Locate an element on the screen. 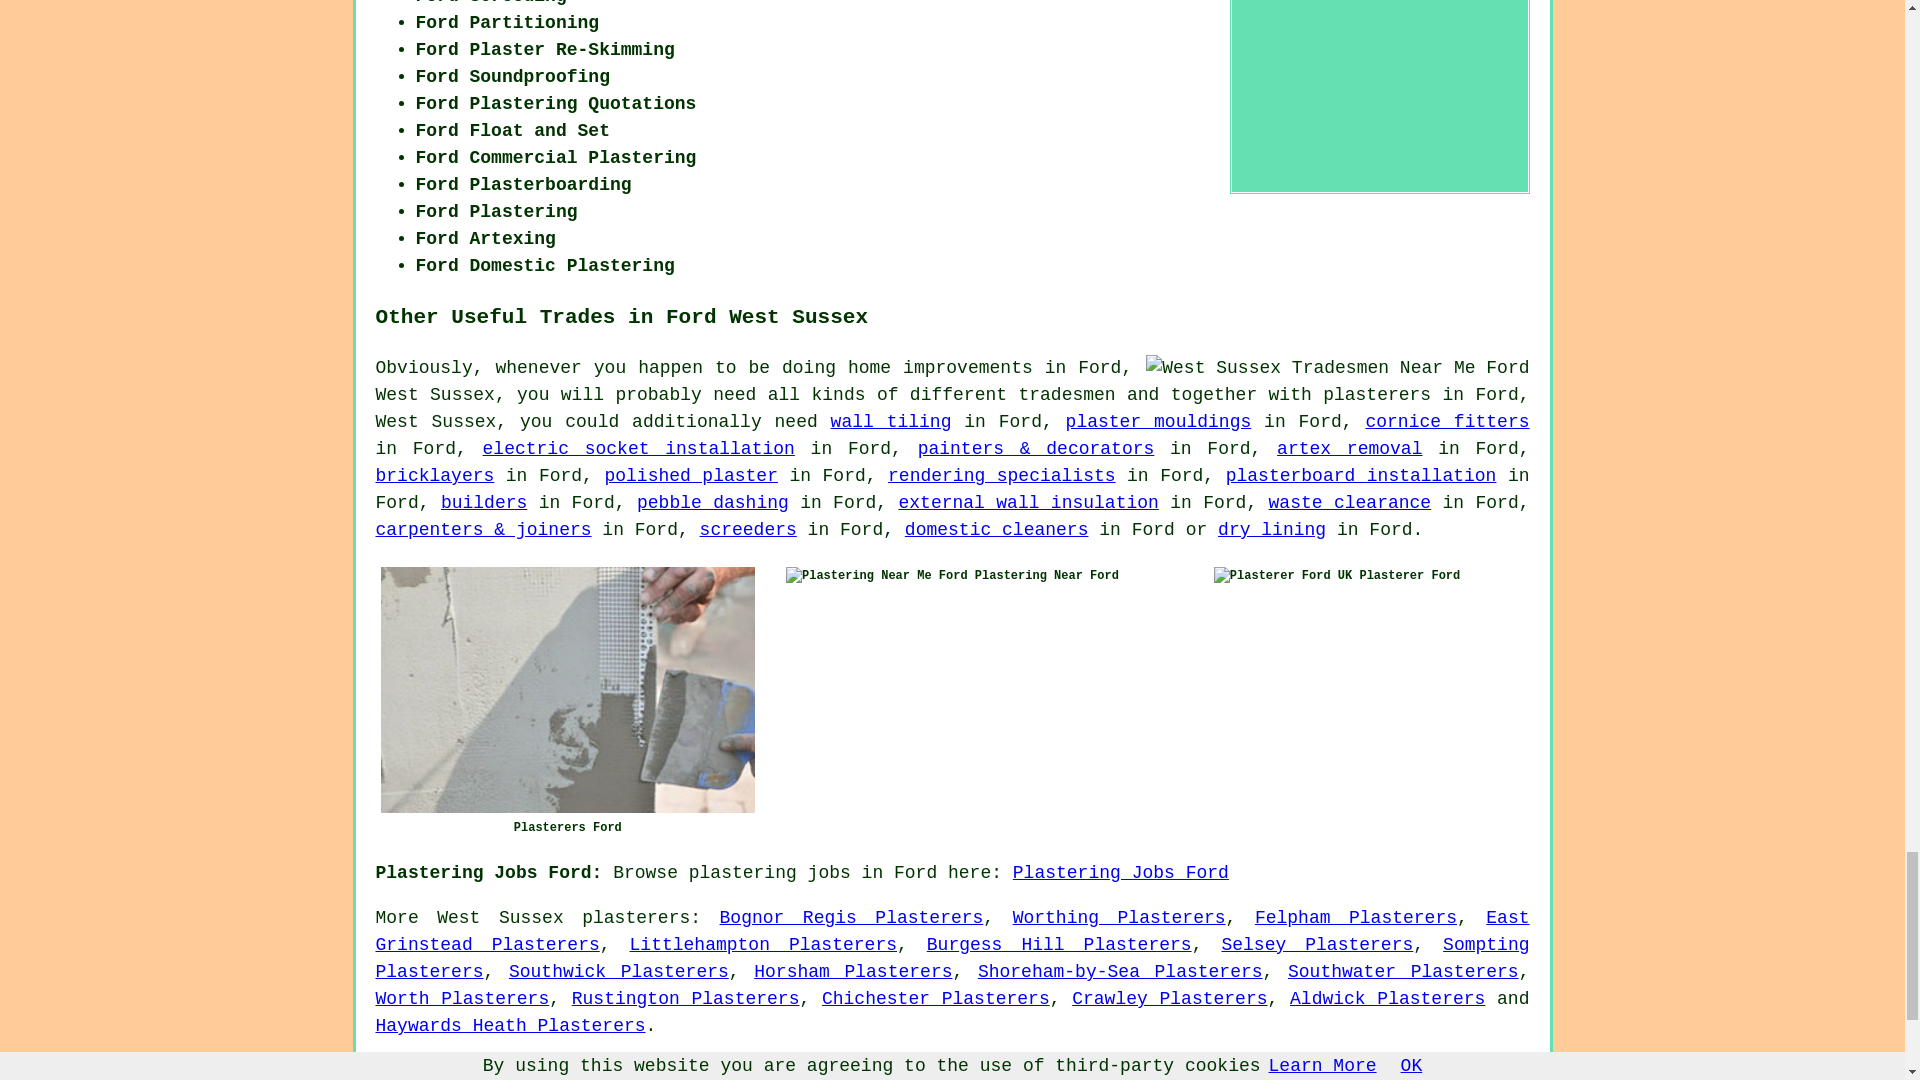 The image size is (1920, 1080). West Sussex Tradesmen Near Me Ford is located at coordinates (1337, 368).